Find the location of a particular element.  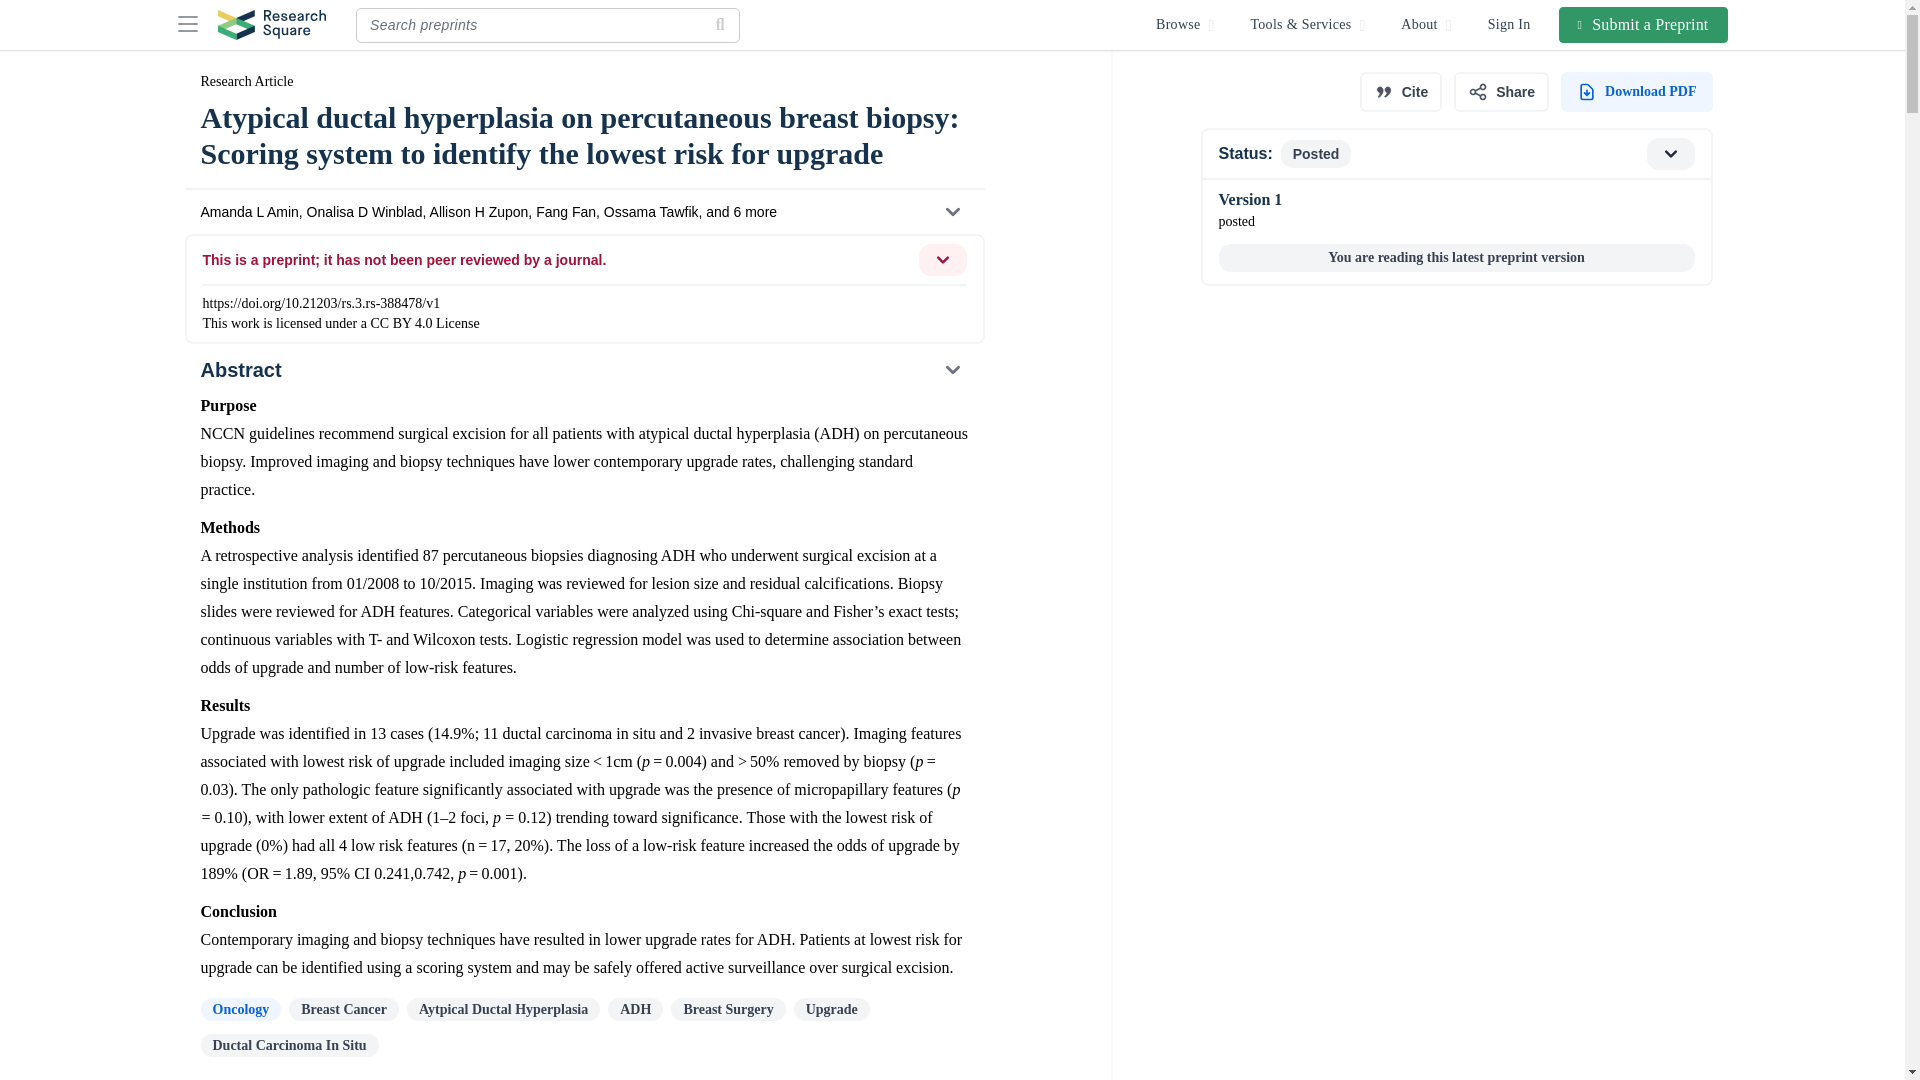

Sign In is located at coordinates (1510, 24).